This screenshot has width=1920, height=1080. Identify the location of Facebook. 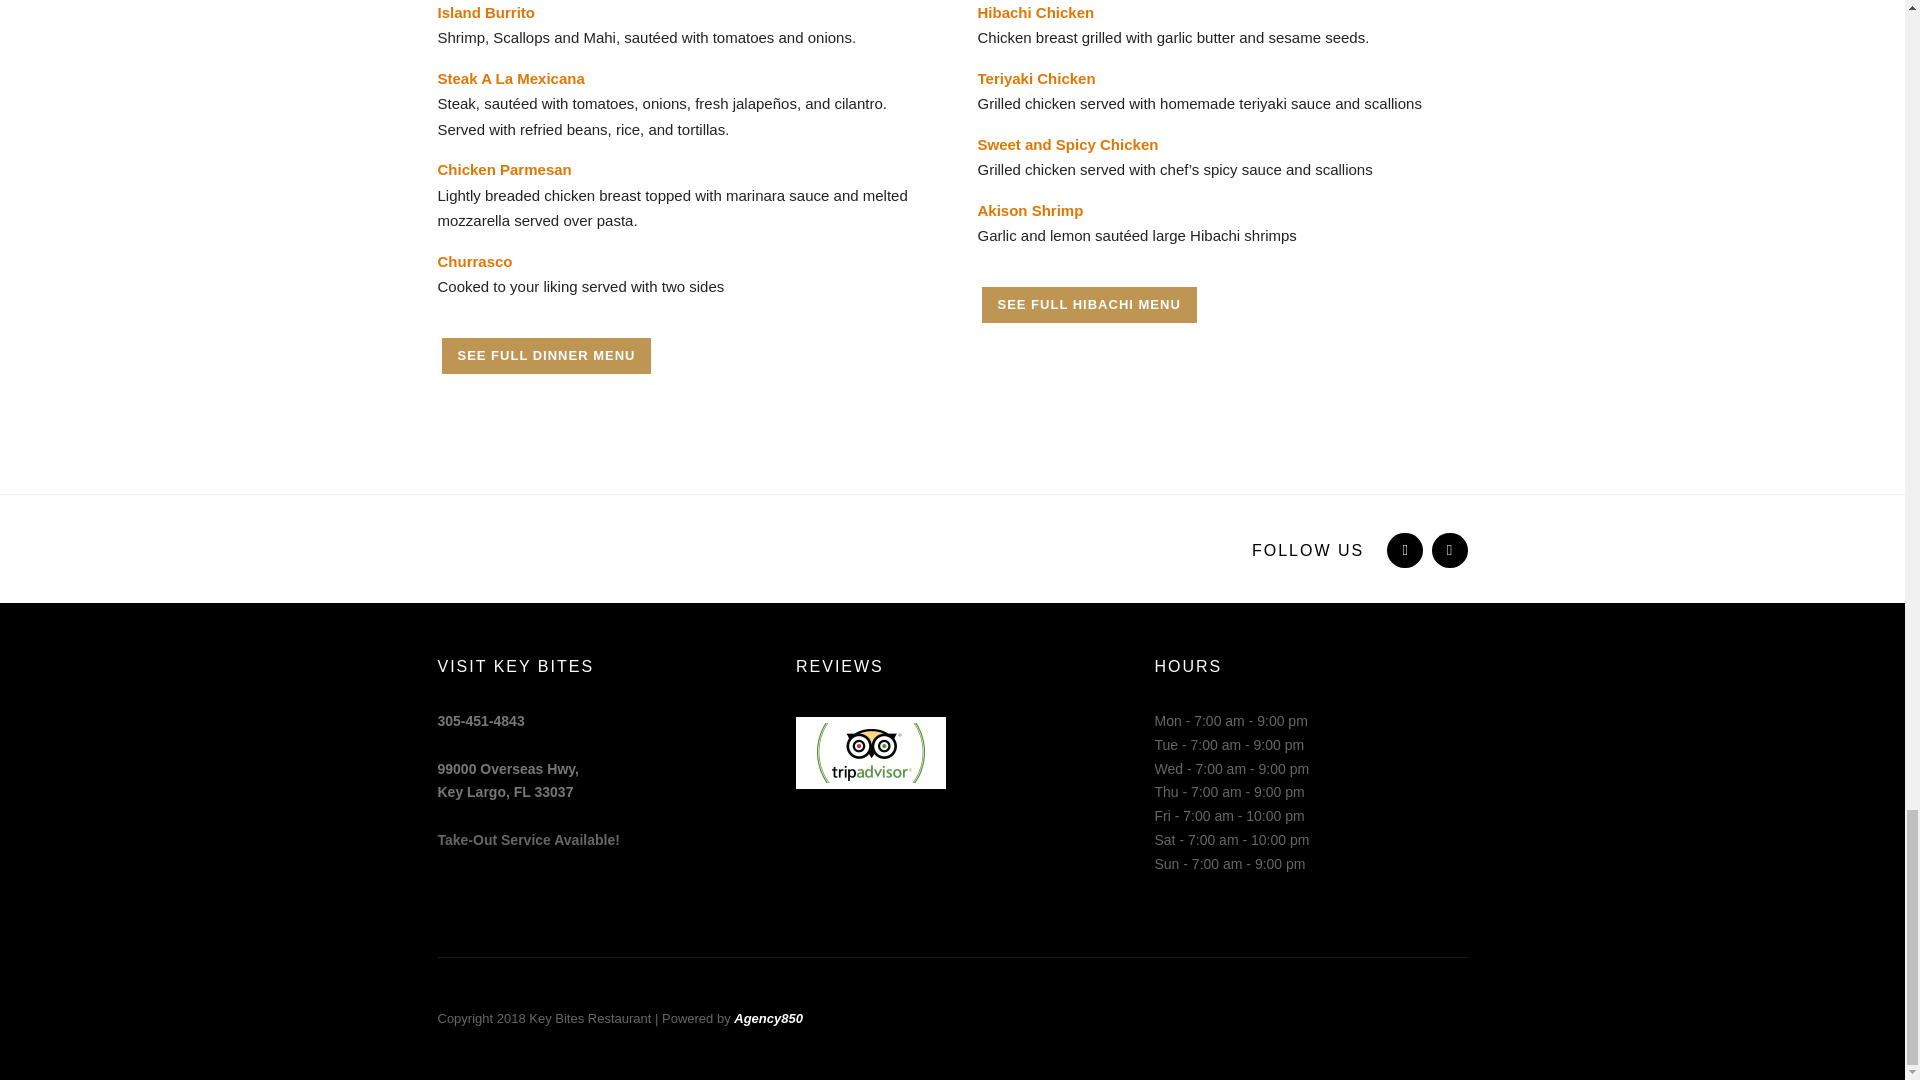
(1402, 550).